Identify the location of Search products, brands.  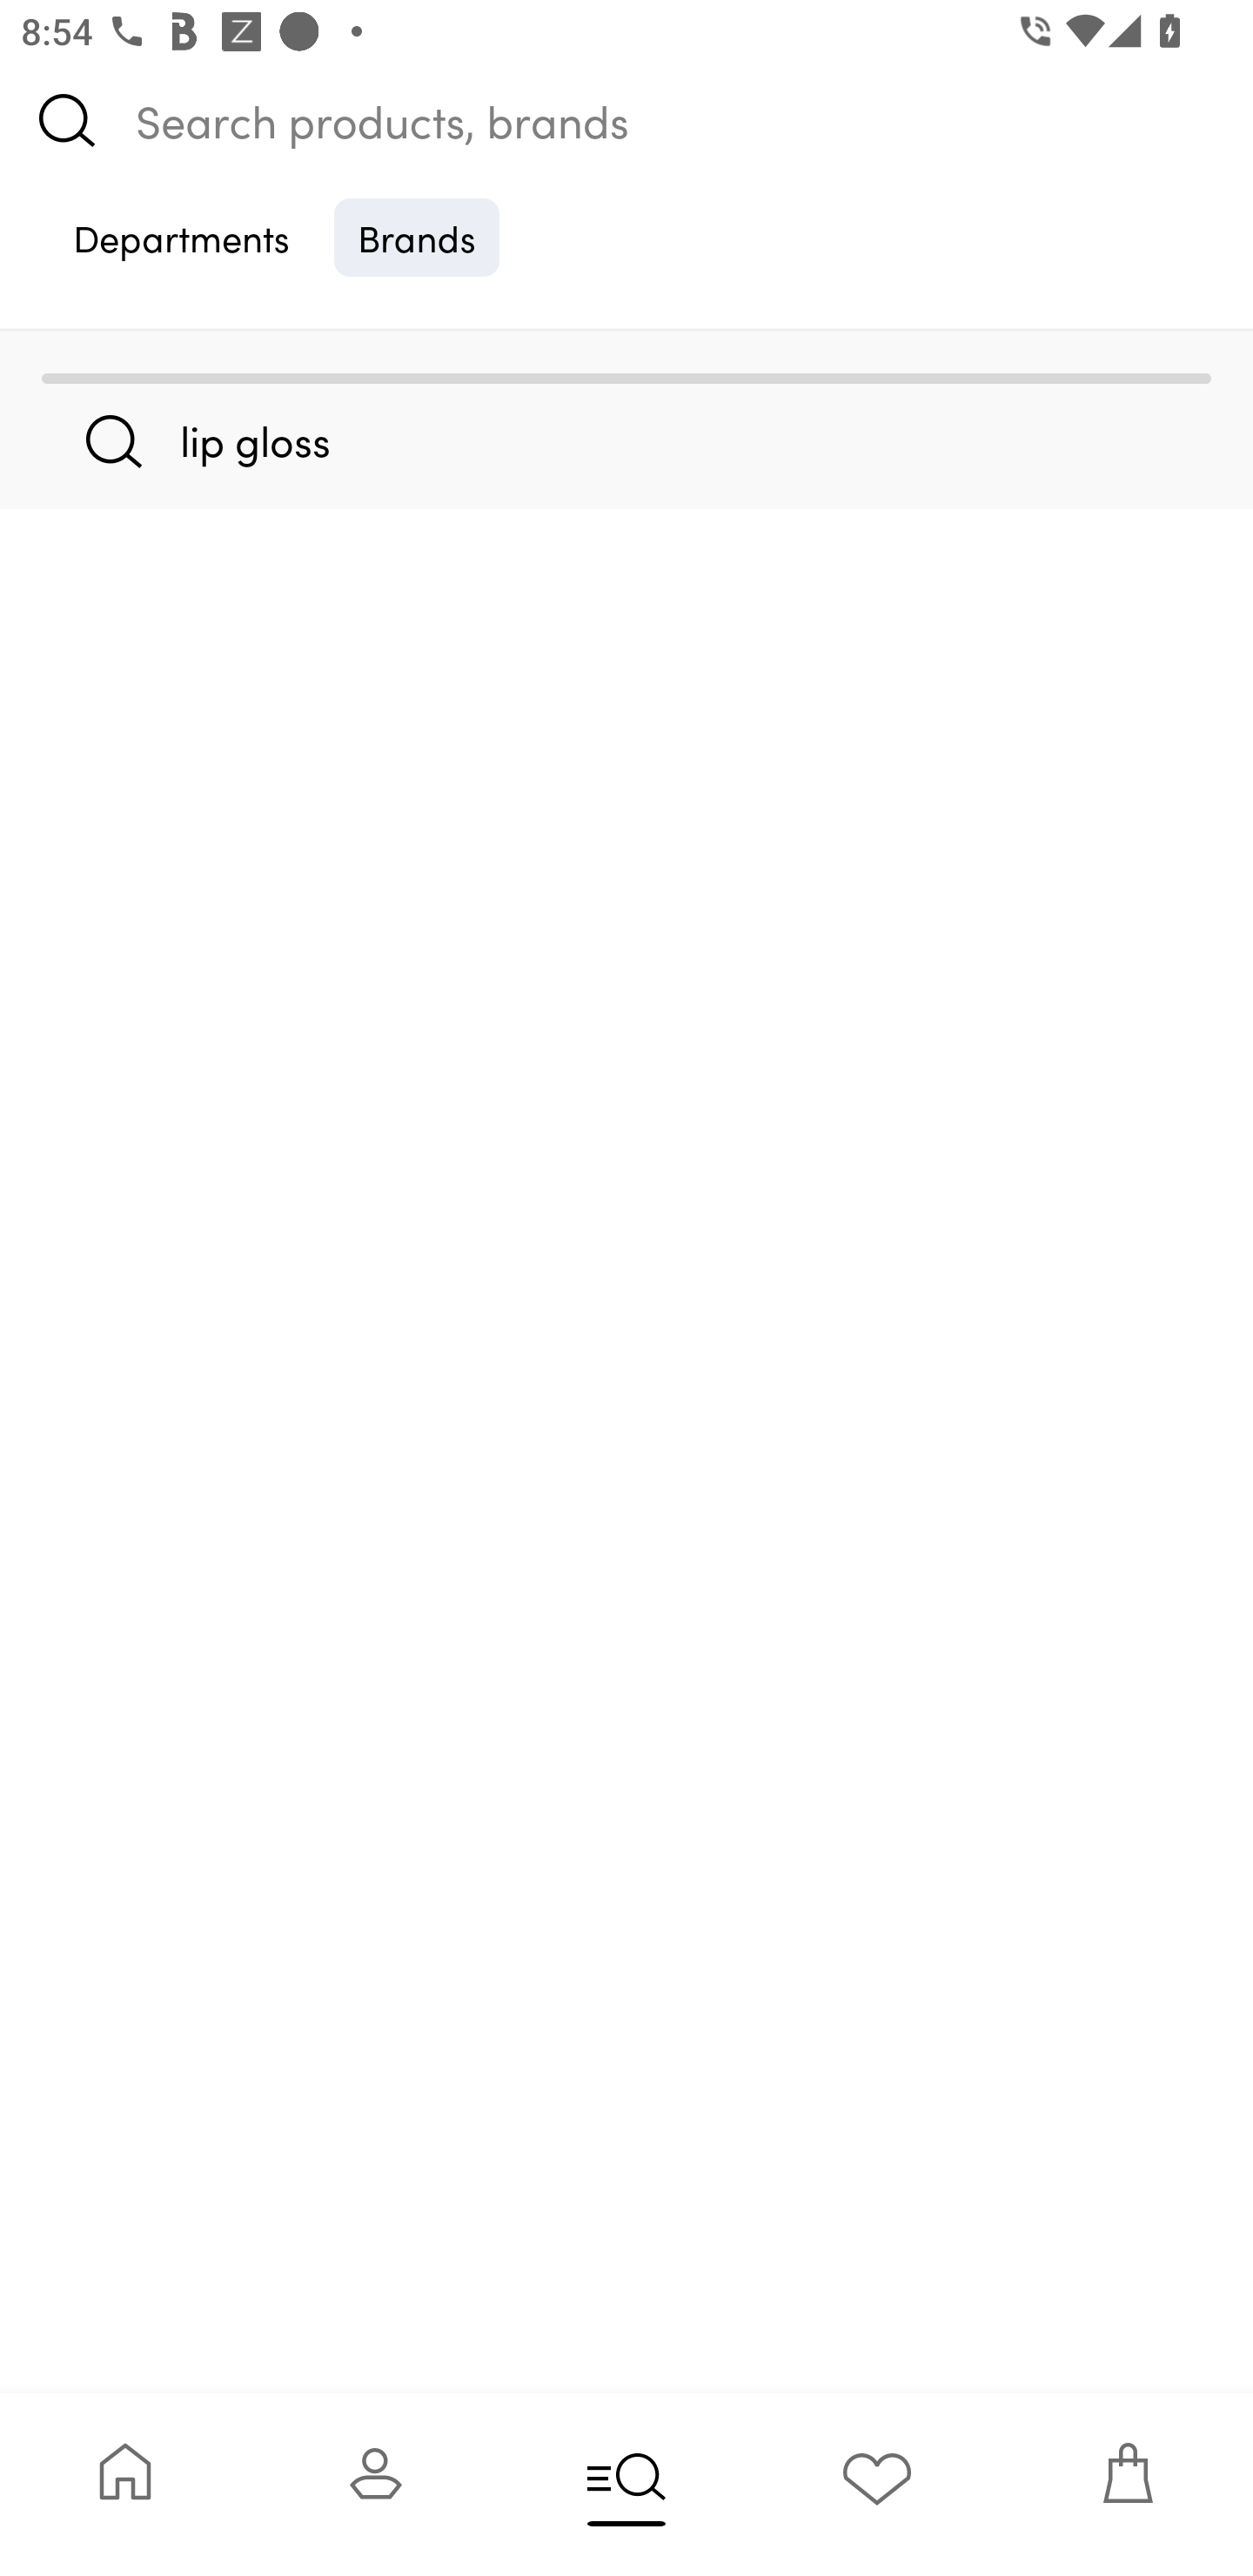
(626, 120).